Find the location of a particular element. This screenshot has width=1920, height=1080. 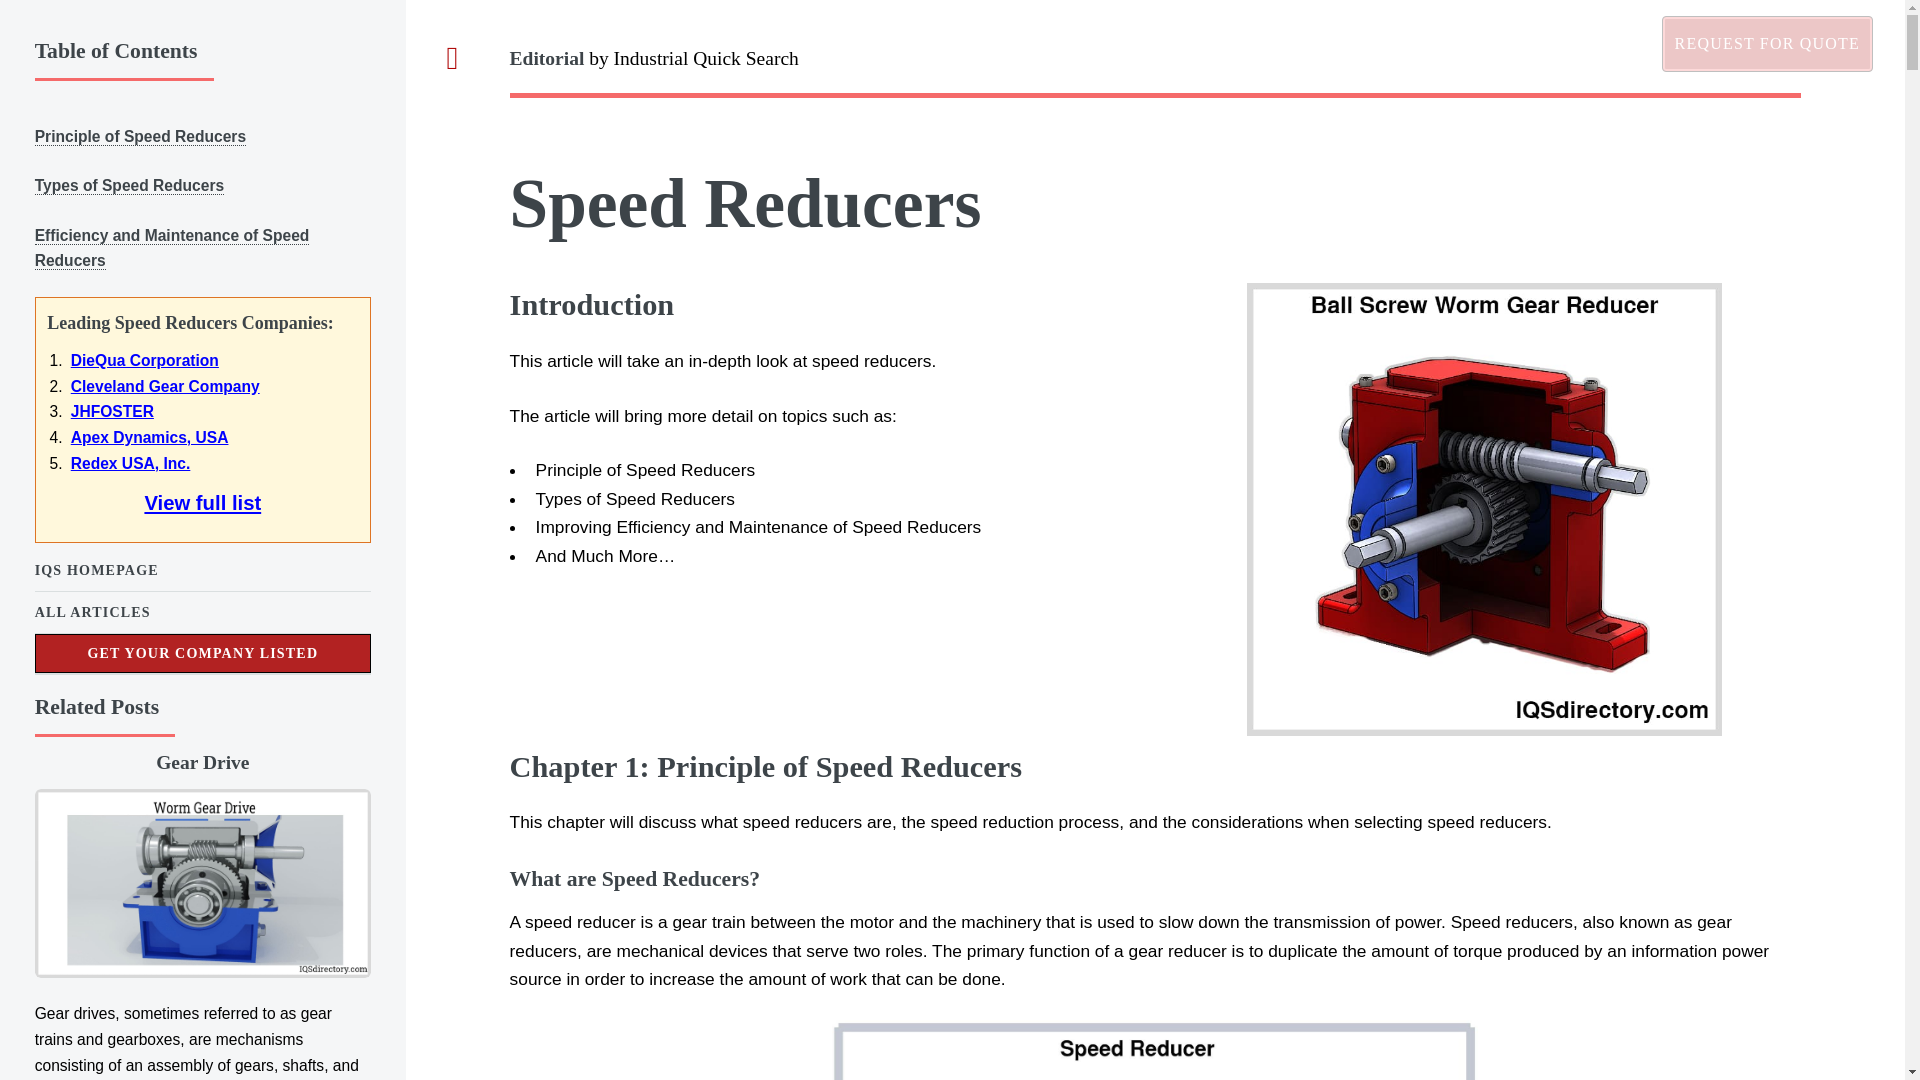

Types of Speed Reducers is located at coordinates (129, 186).